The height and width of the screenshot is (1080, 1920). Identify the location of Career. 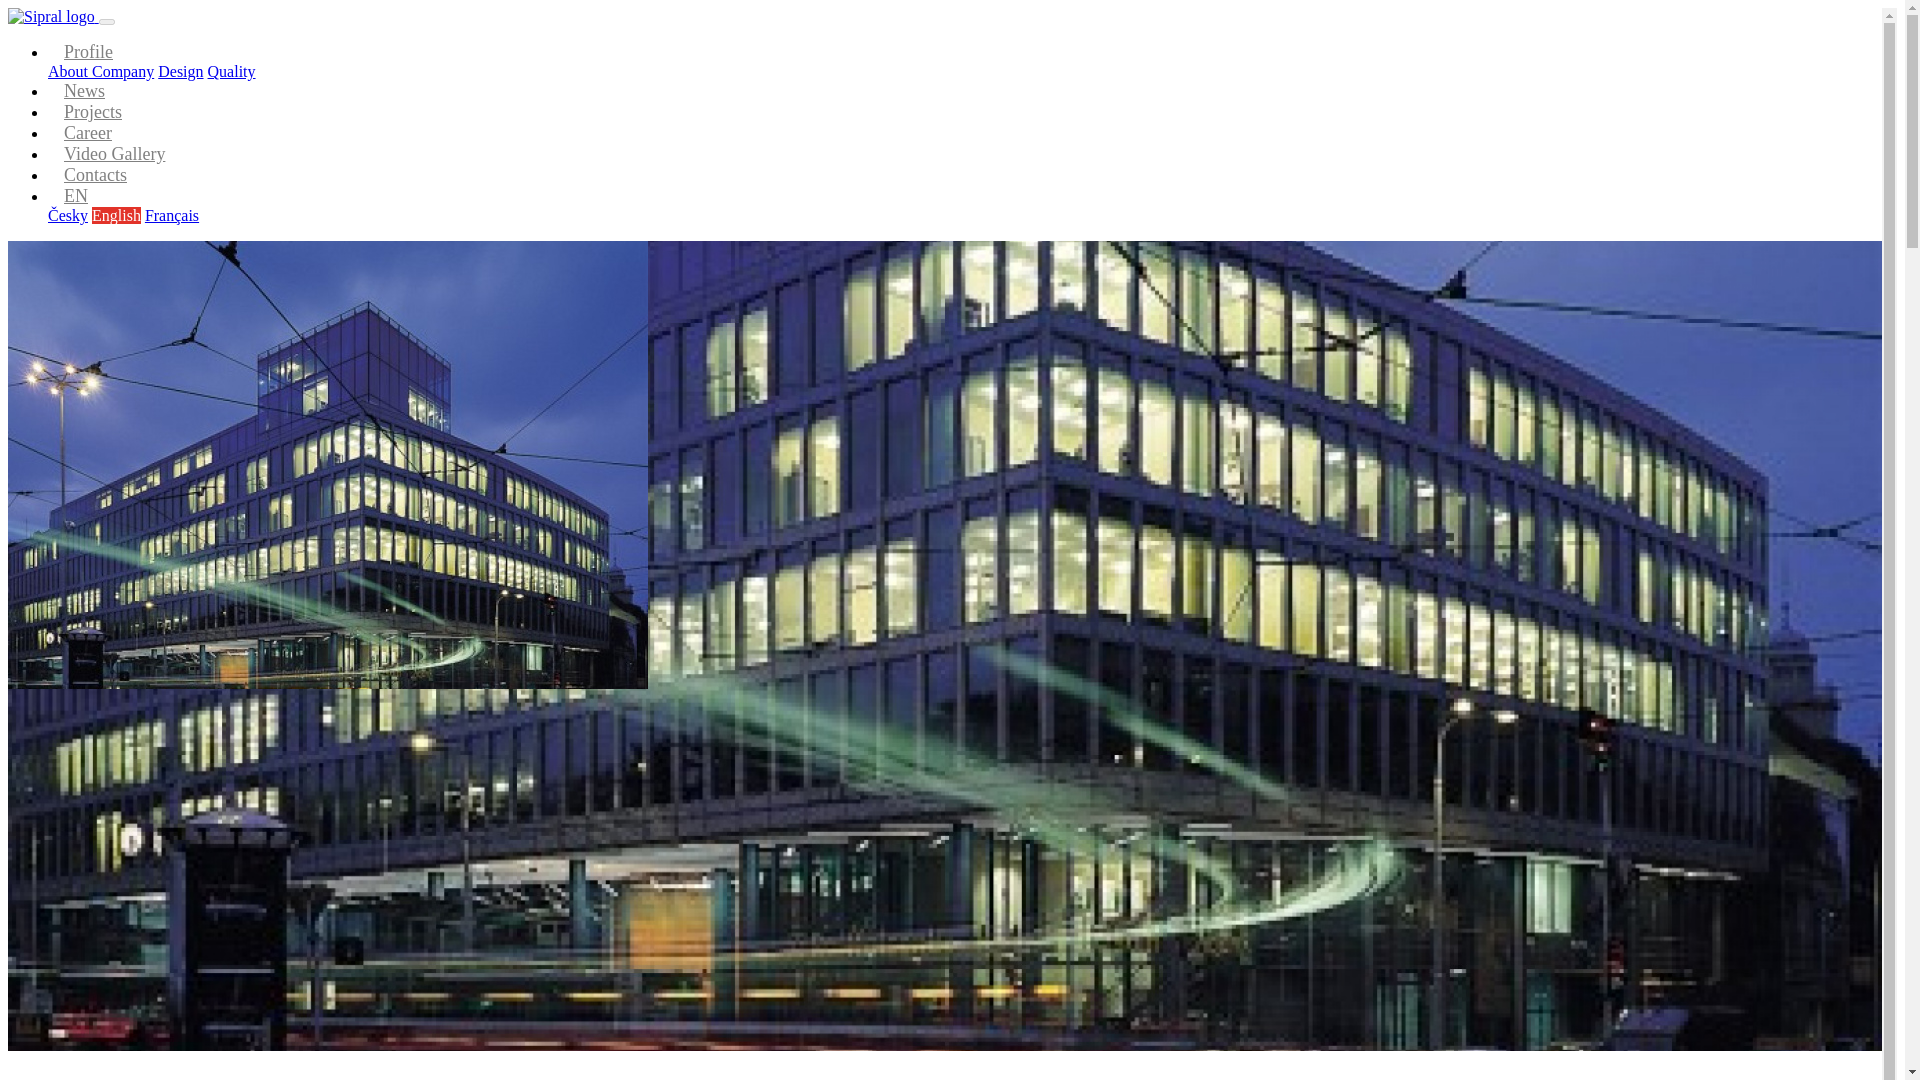
(87, 134).